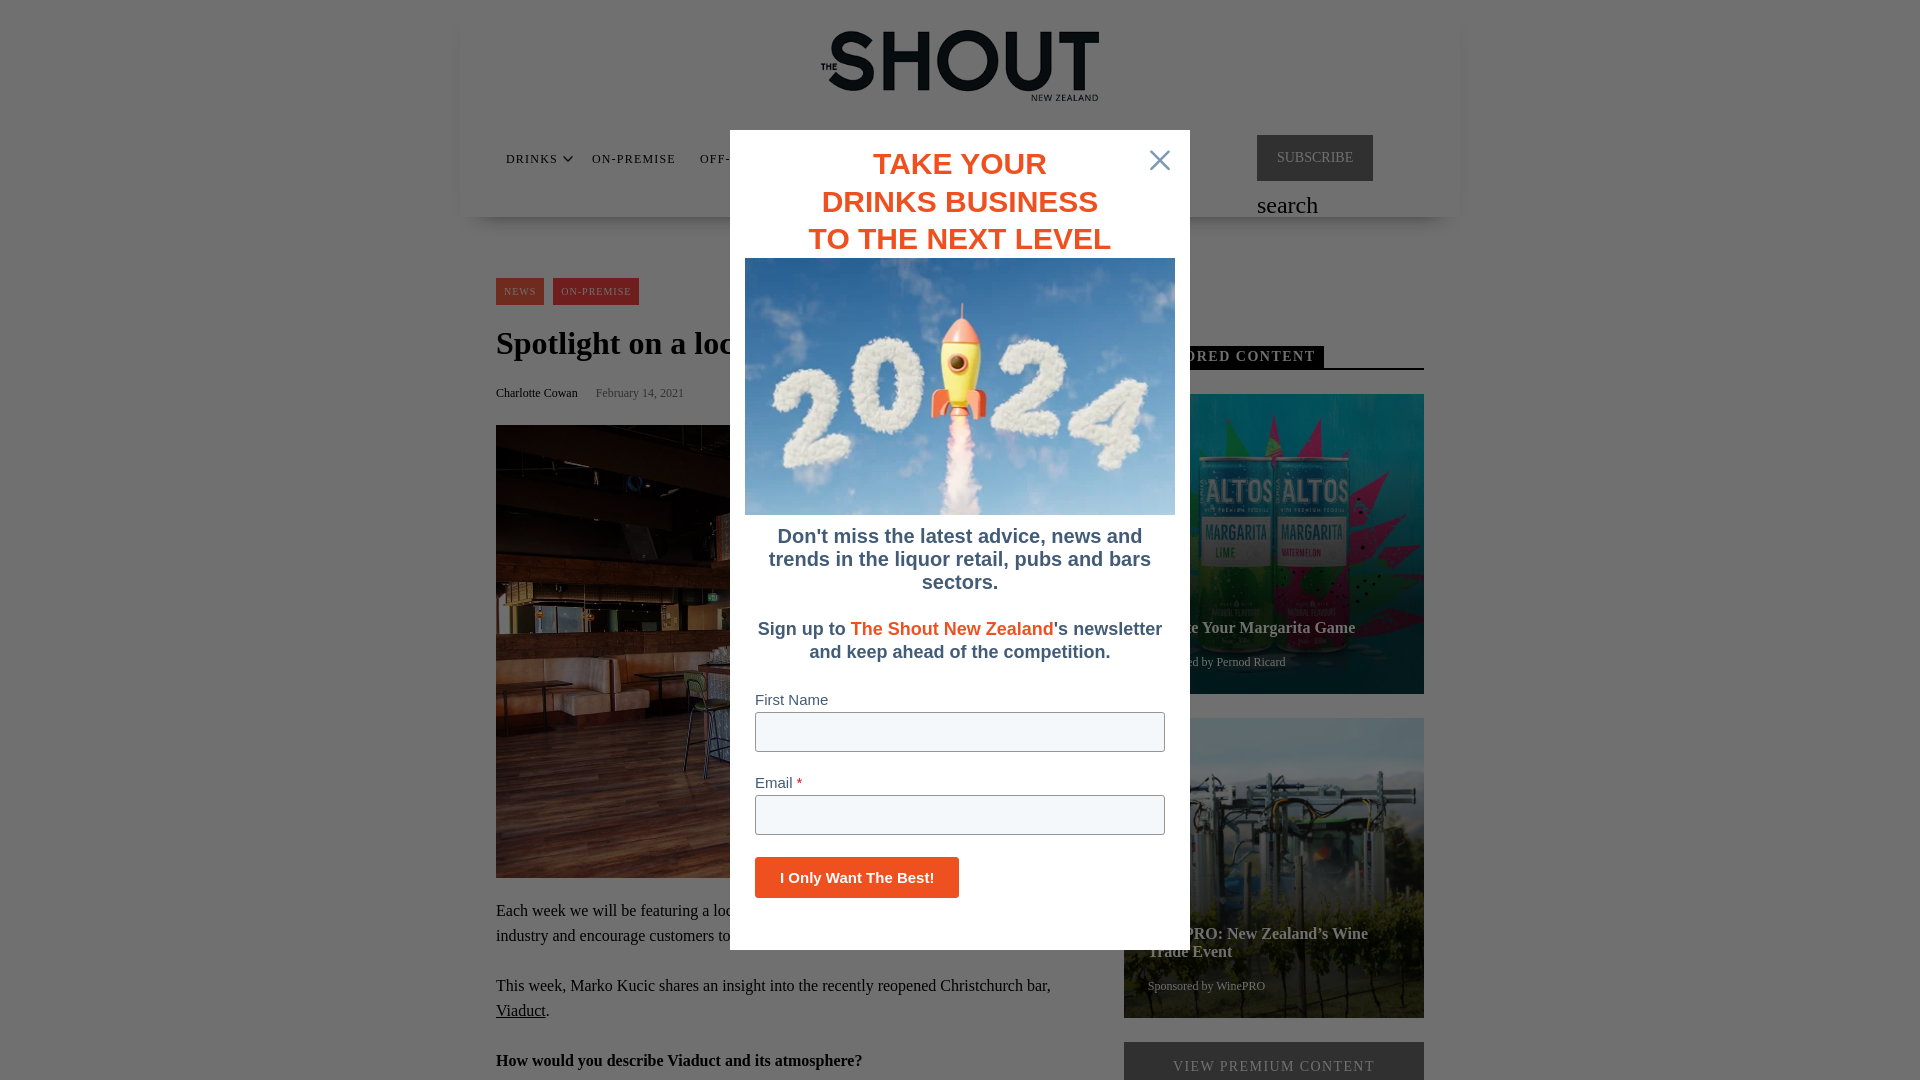  Describe the element at coordinates (856, 159) in the screenshot. I see `BIG BRANDS` at that location.